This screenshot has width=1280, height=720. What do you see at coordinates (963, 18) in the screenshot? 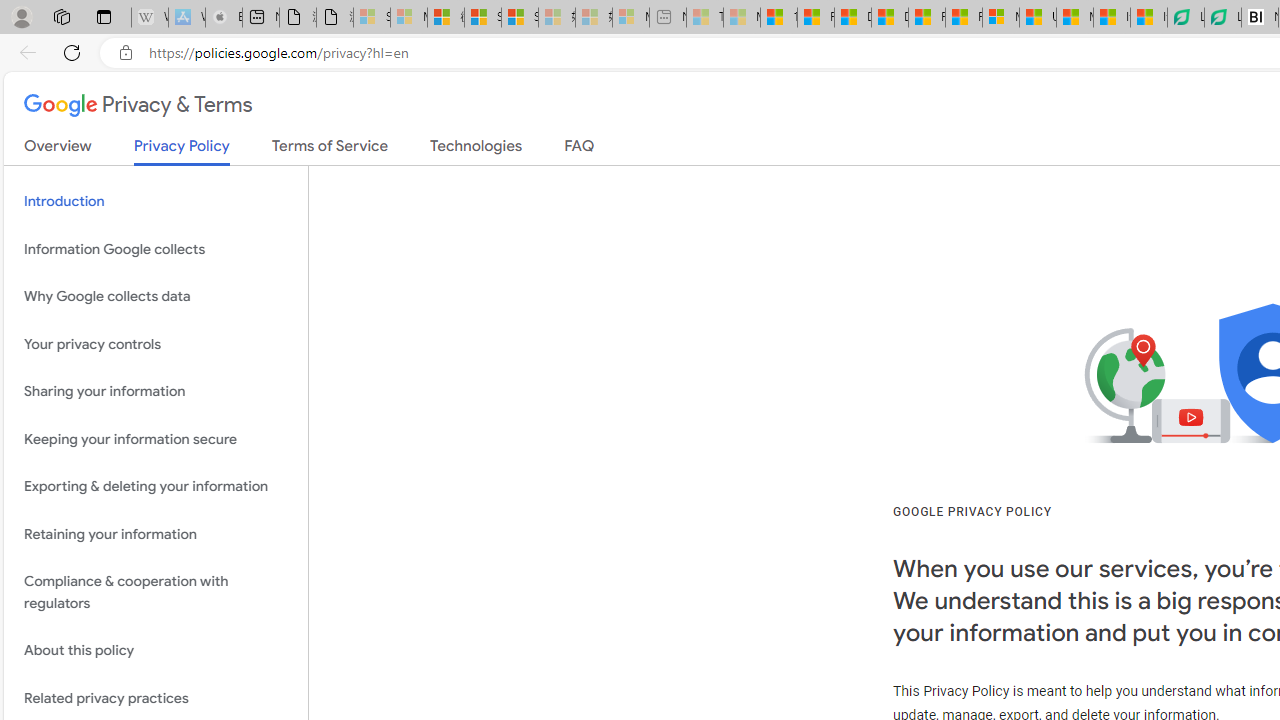
I see `Foo BAR | Trusted Community Engagement and Contributions` at bounding box center [963, 18].